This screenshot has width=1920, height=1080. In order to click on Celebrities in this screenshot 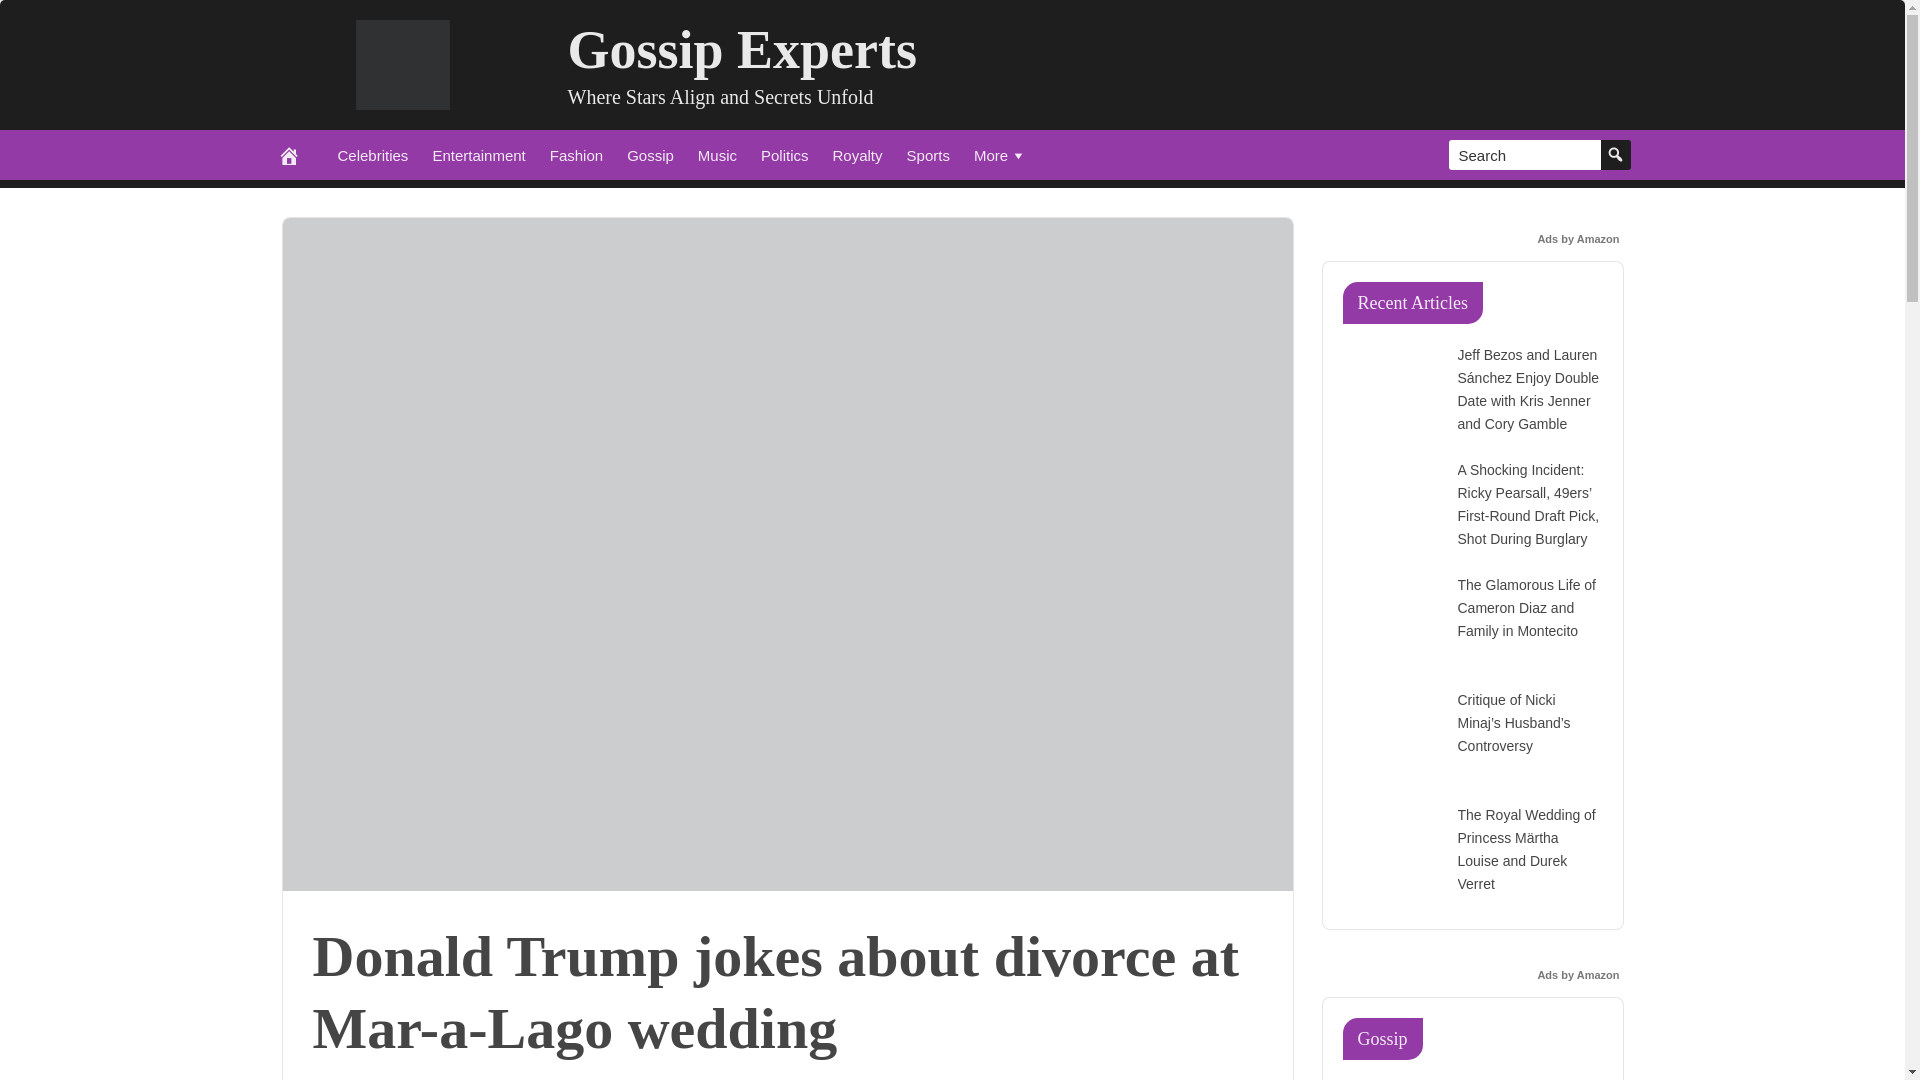, I will do `click(373, 154)`.